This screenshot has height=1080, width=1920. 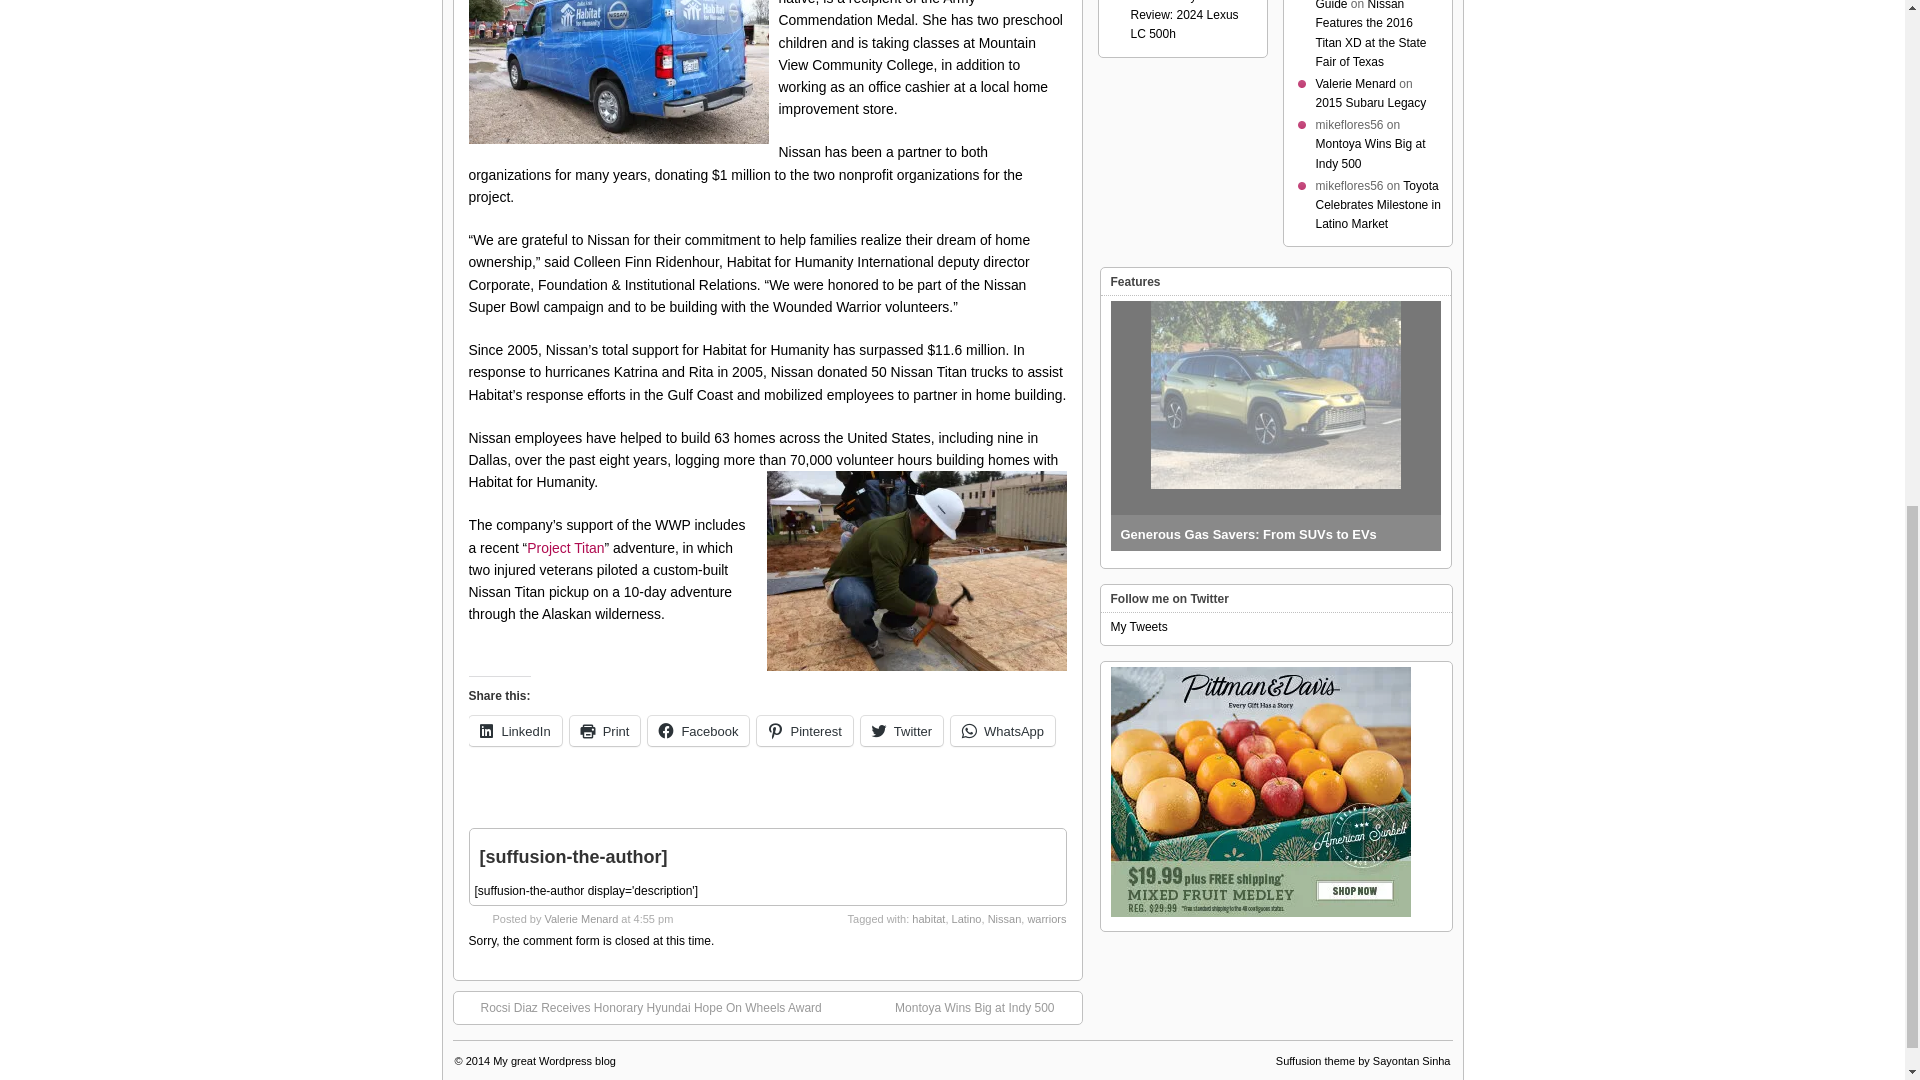 I want to click on Print, so click(x=606, y=731).